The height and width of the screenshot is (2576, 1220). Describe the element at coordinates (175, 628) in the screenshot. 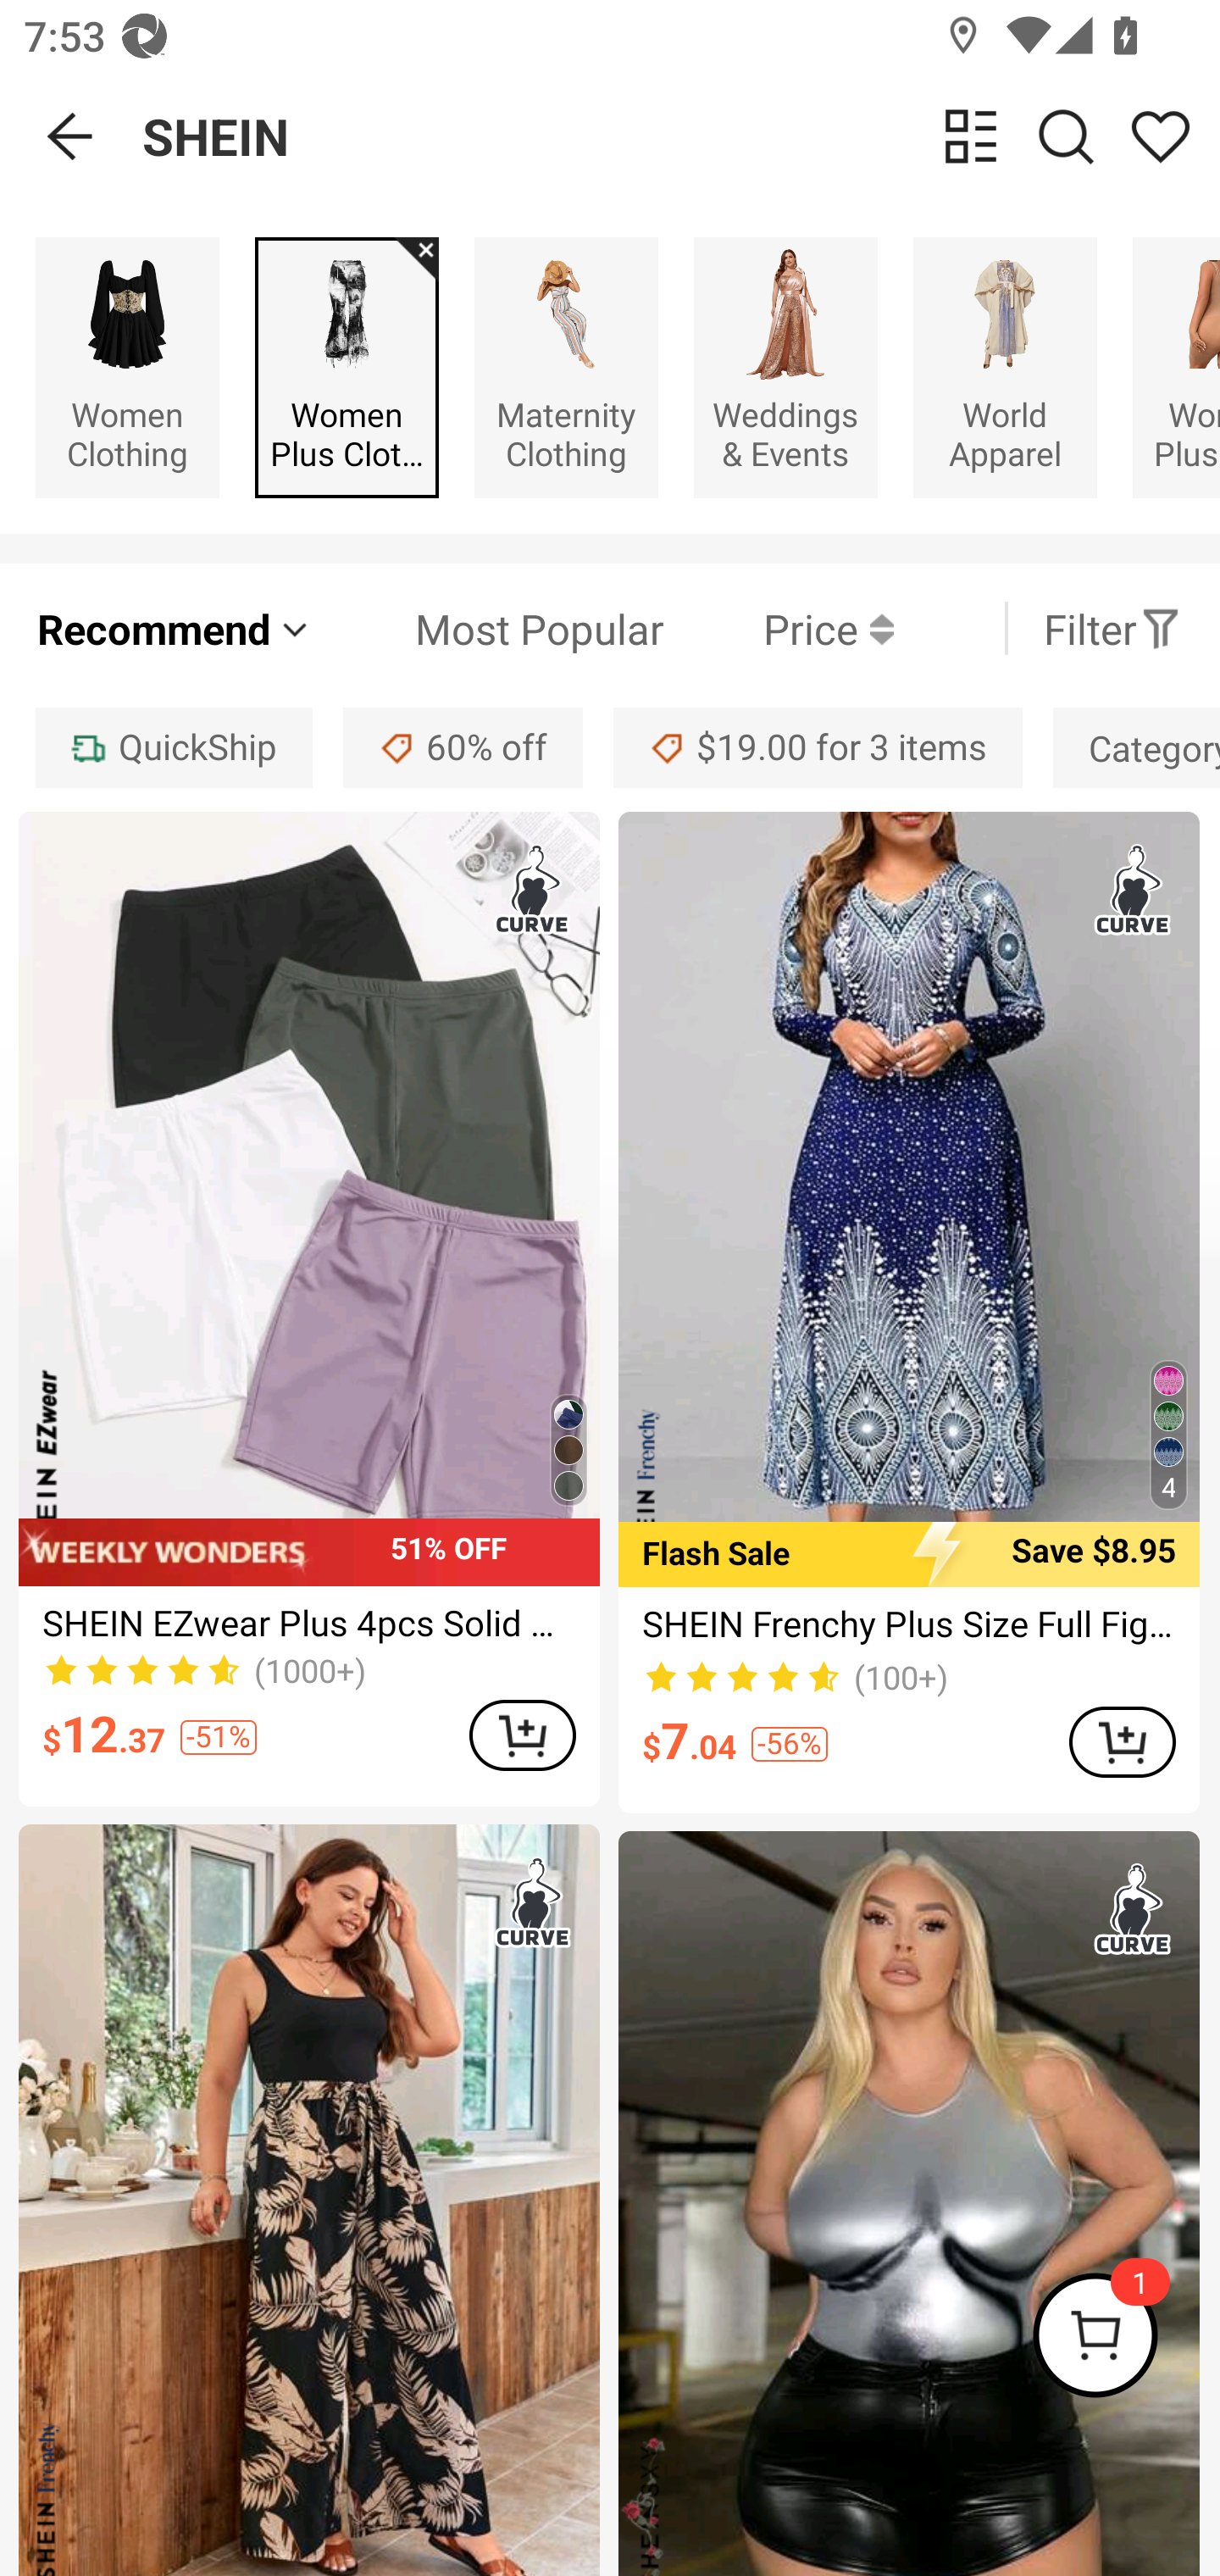

I see `Recommend` at that location.